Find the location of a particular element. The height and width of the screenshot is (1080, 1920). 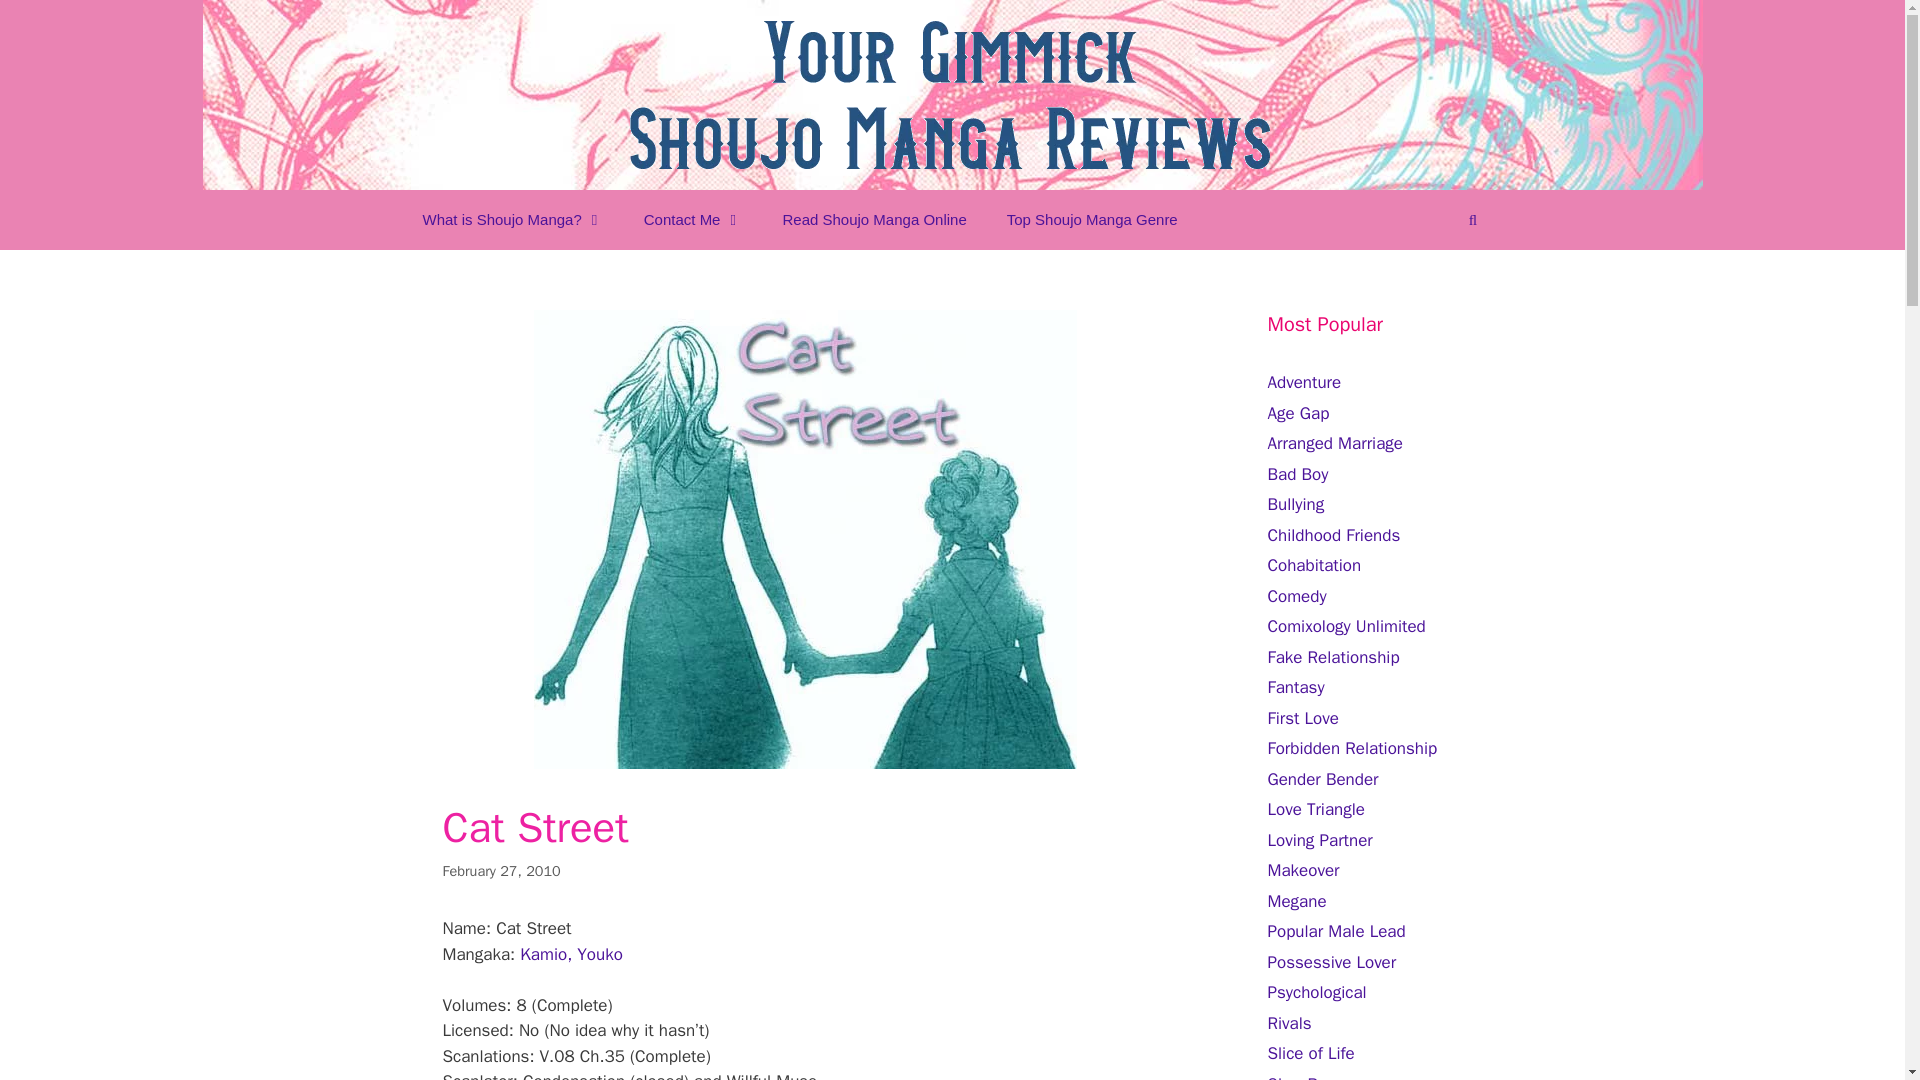

Shoujo and Josei Manga featuring a male lead with glasses is located at coordinates (1296, 900).